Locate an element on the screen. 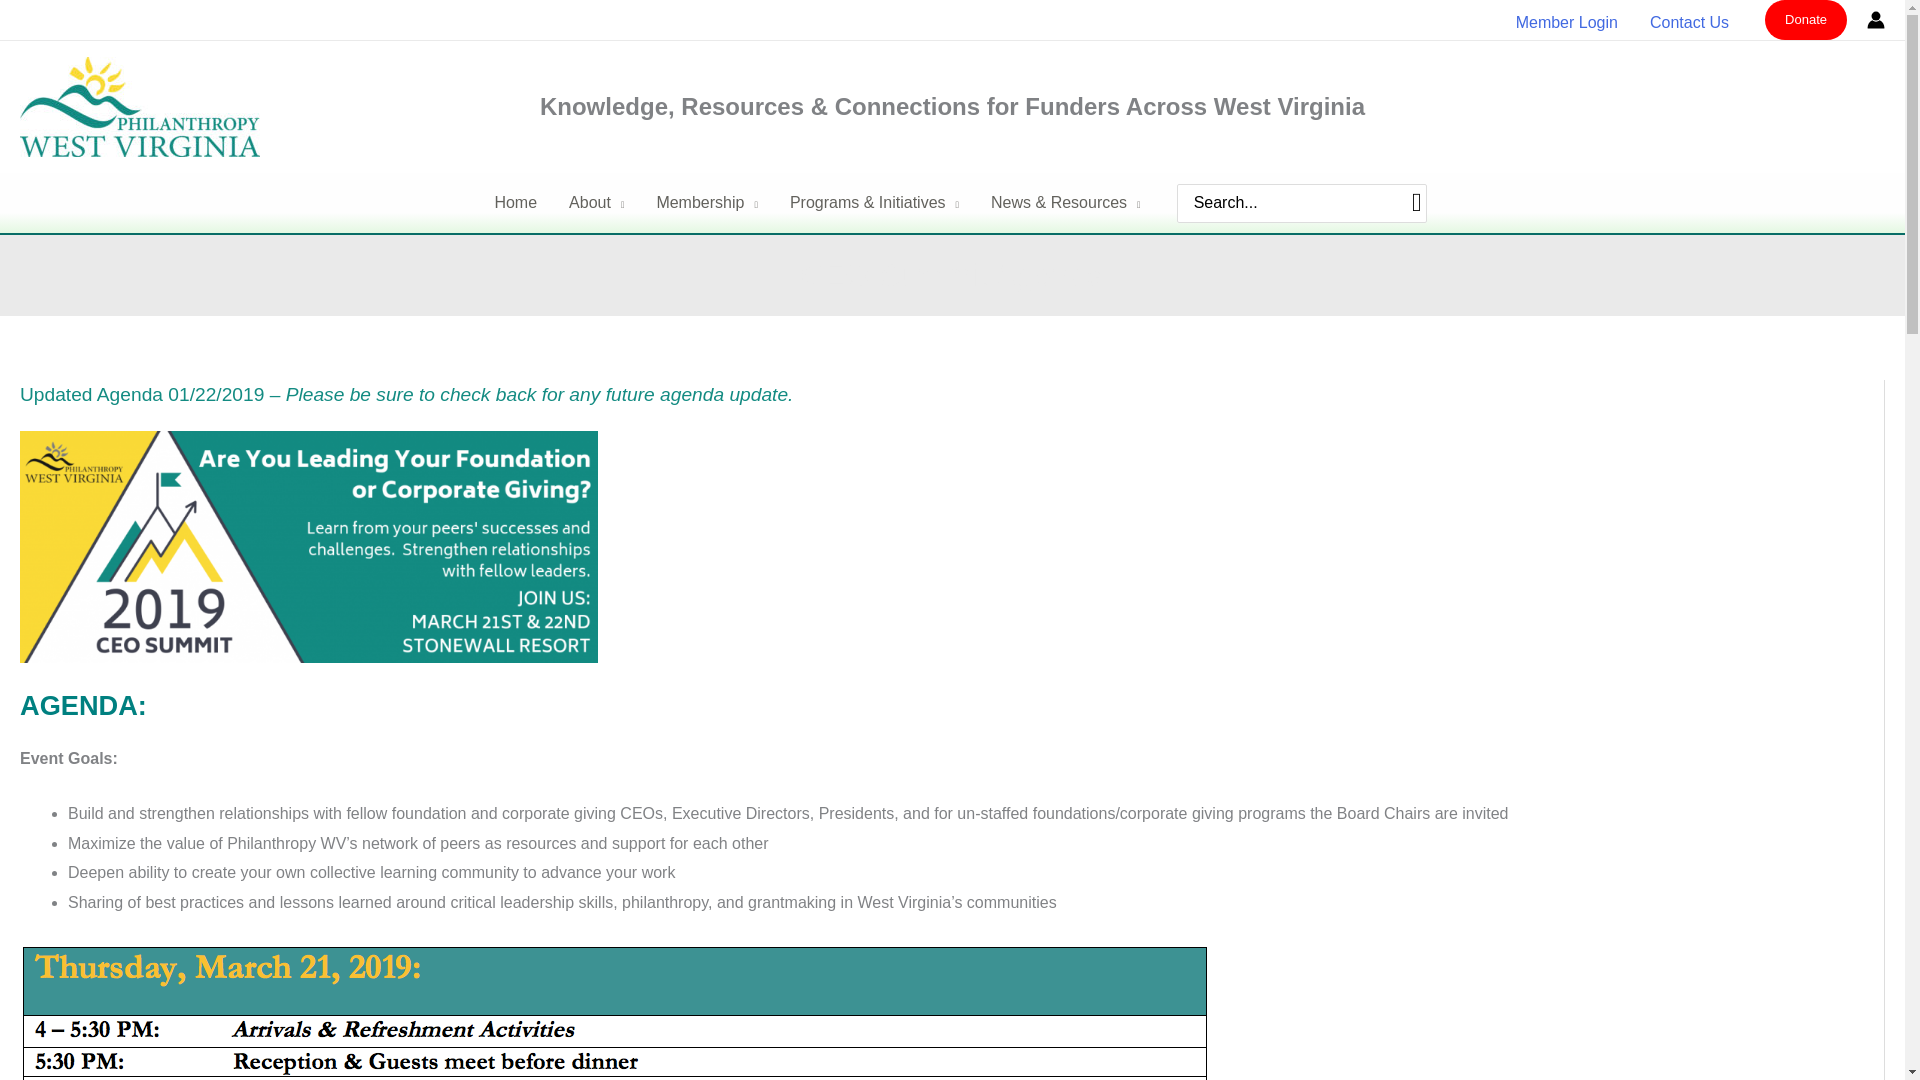 Image resolution: width=1920 pixels, height=1080 pixels. Membership is located at coordinates (706, 202).